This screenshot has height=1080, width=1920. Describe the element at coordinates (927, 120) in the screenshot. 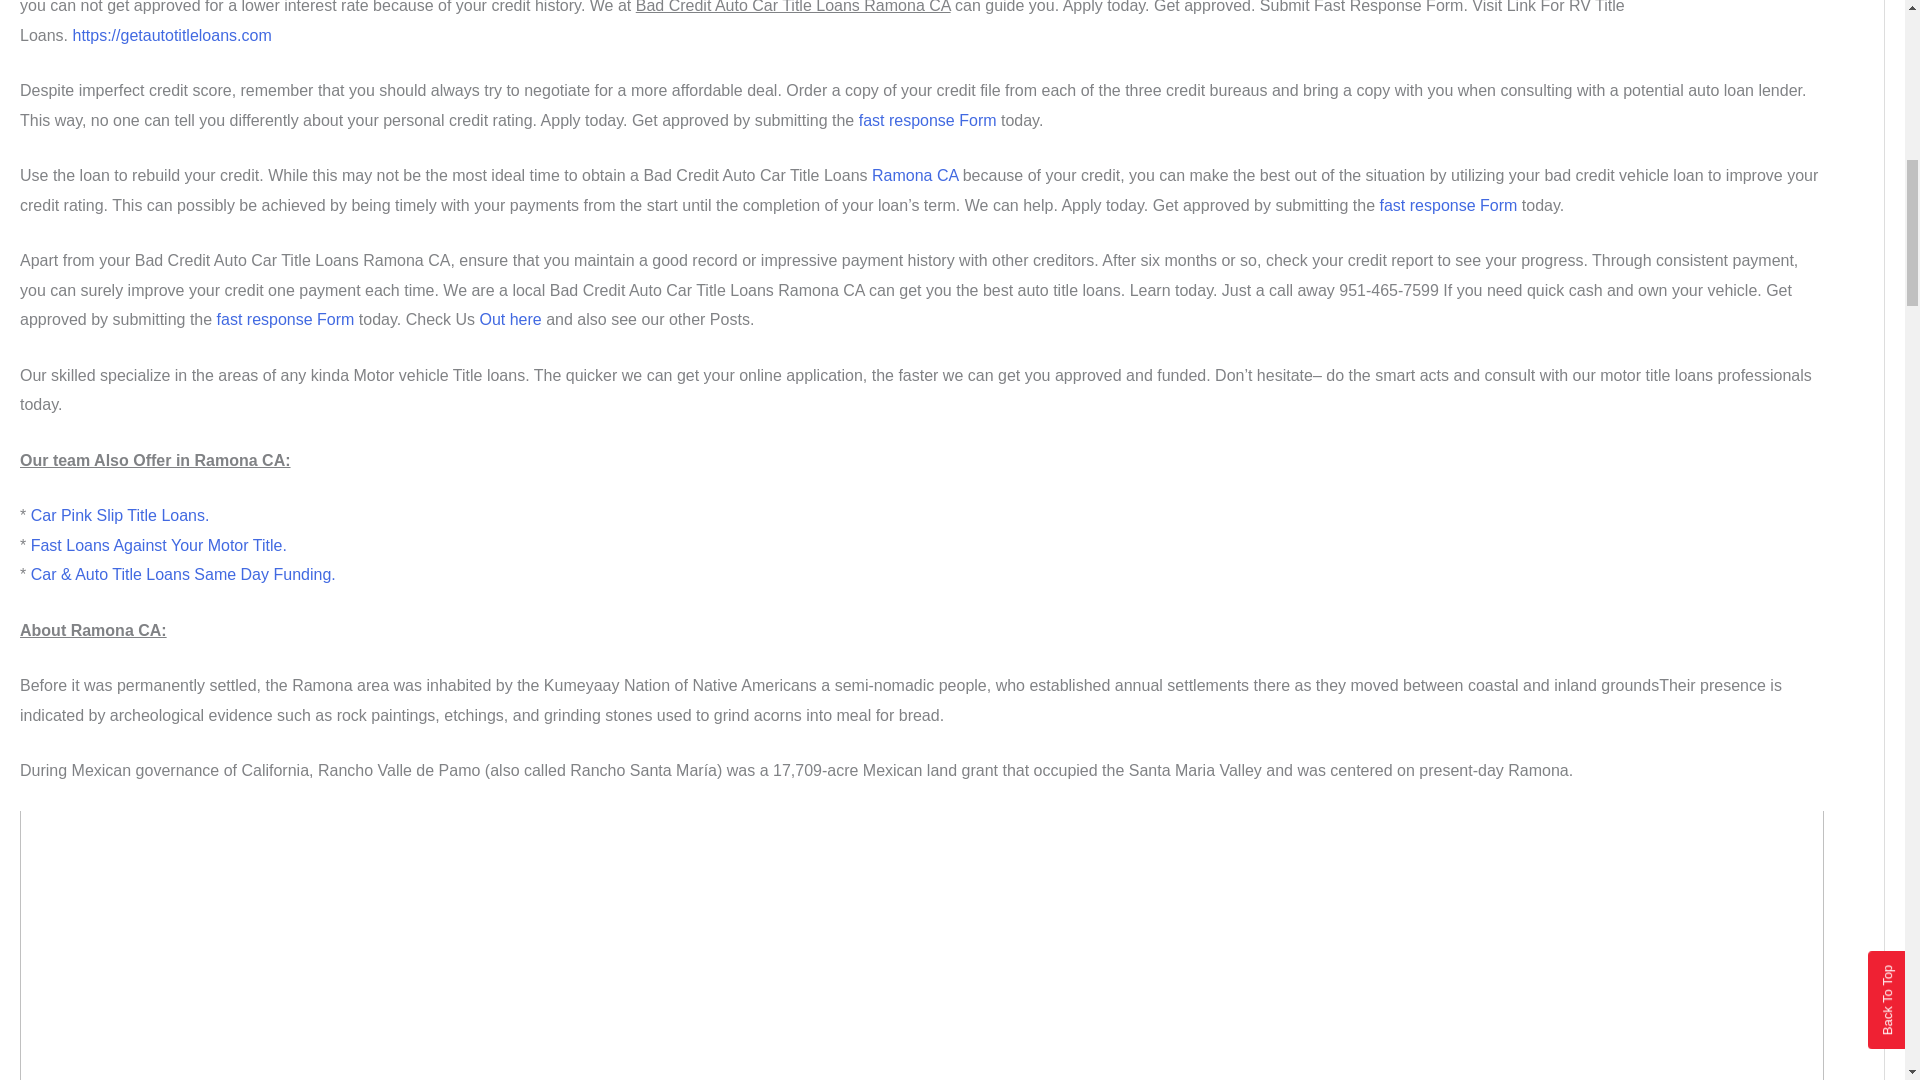

I see `fast response Form` at that location.